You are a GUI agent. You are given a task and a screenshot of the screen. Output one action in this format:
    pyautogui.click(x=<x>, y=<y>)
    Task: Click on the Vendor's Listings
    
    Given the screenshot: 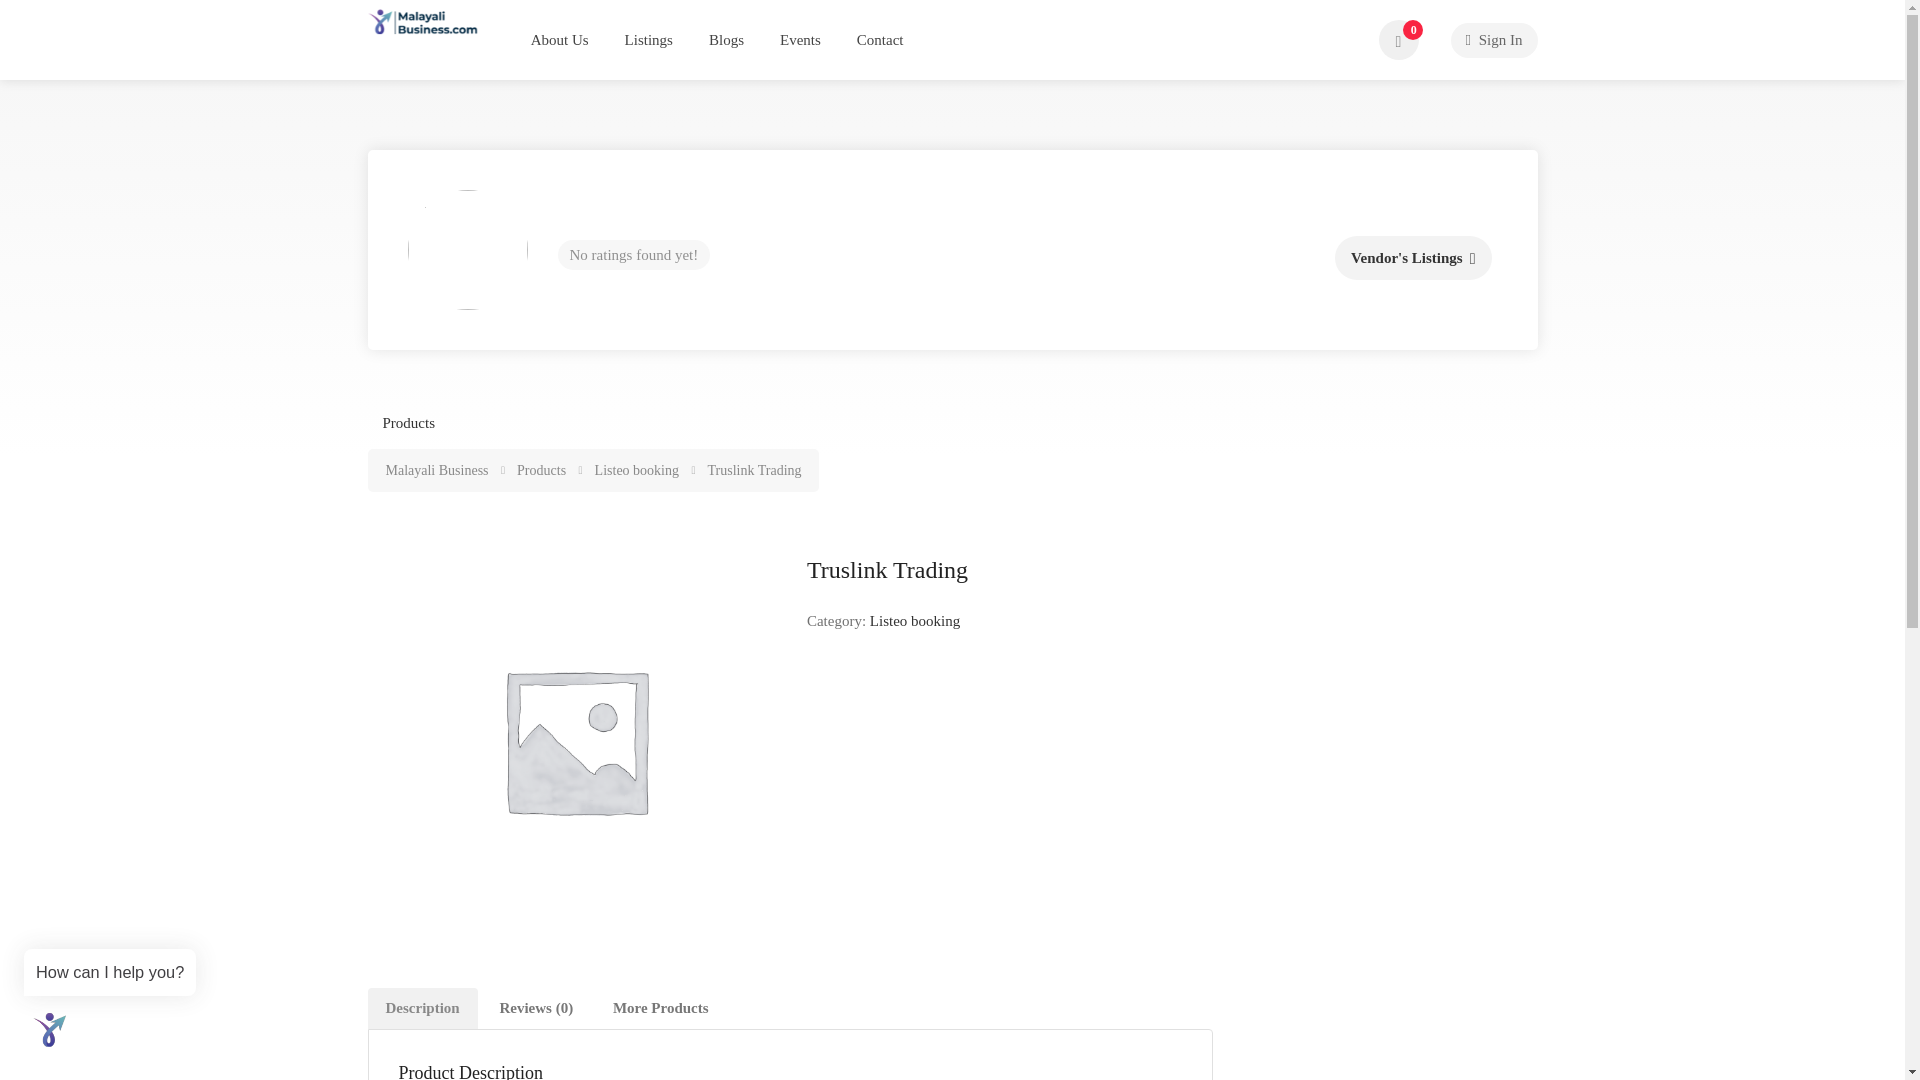 What is the action you would take?
    pyautogui.click(x=1412, y=258)
    